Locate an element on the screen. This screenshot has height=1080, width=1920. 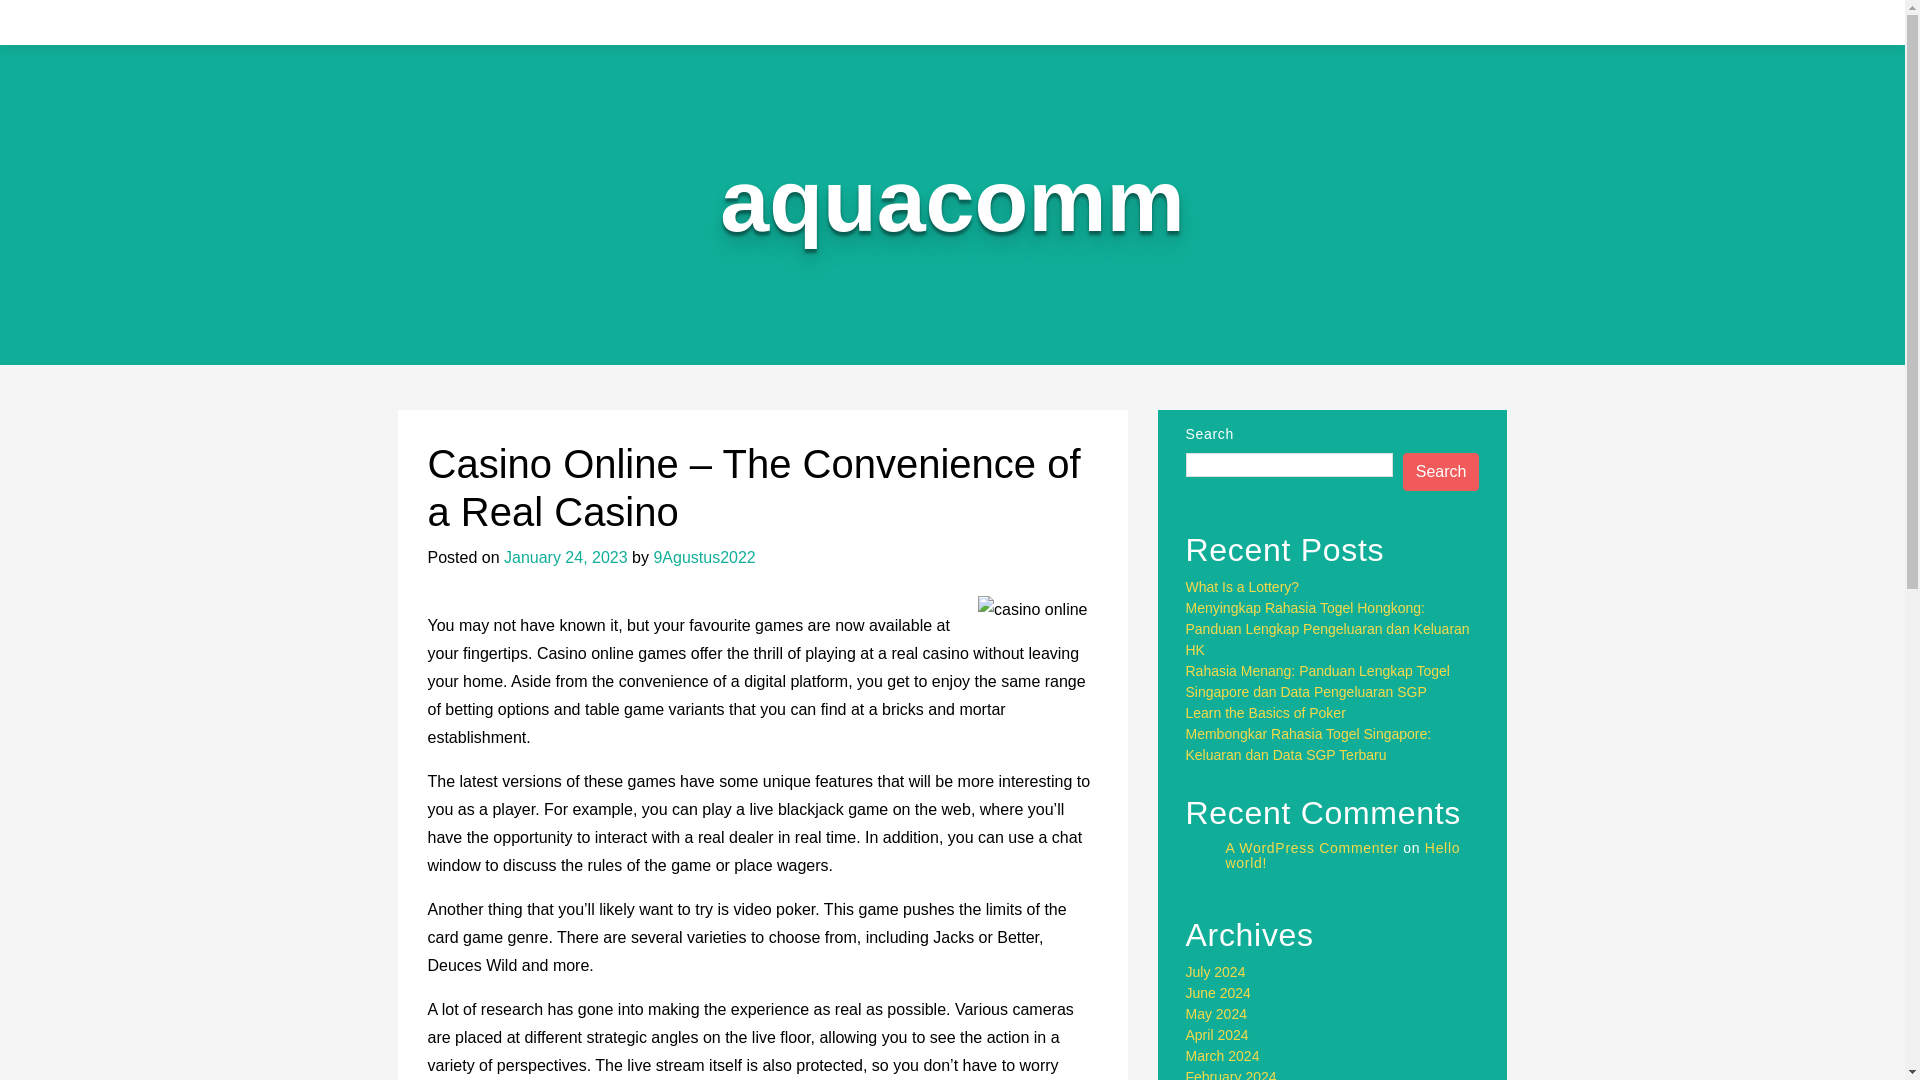
April 2024 is located at coordinates (1218, 1035).